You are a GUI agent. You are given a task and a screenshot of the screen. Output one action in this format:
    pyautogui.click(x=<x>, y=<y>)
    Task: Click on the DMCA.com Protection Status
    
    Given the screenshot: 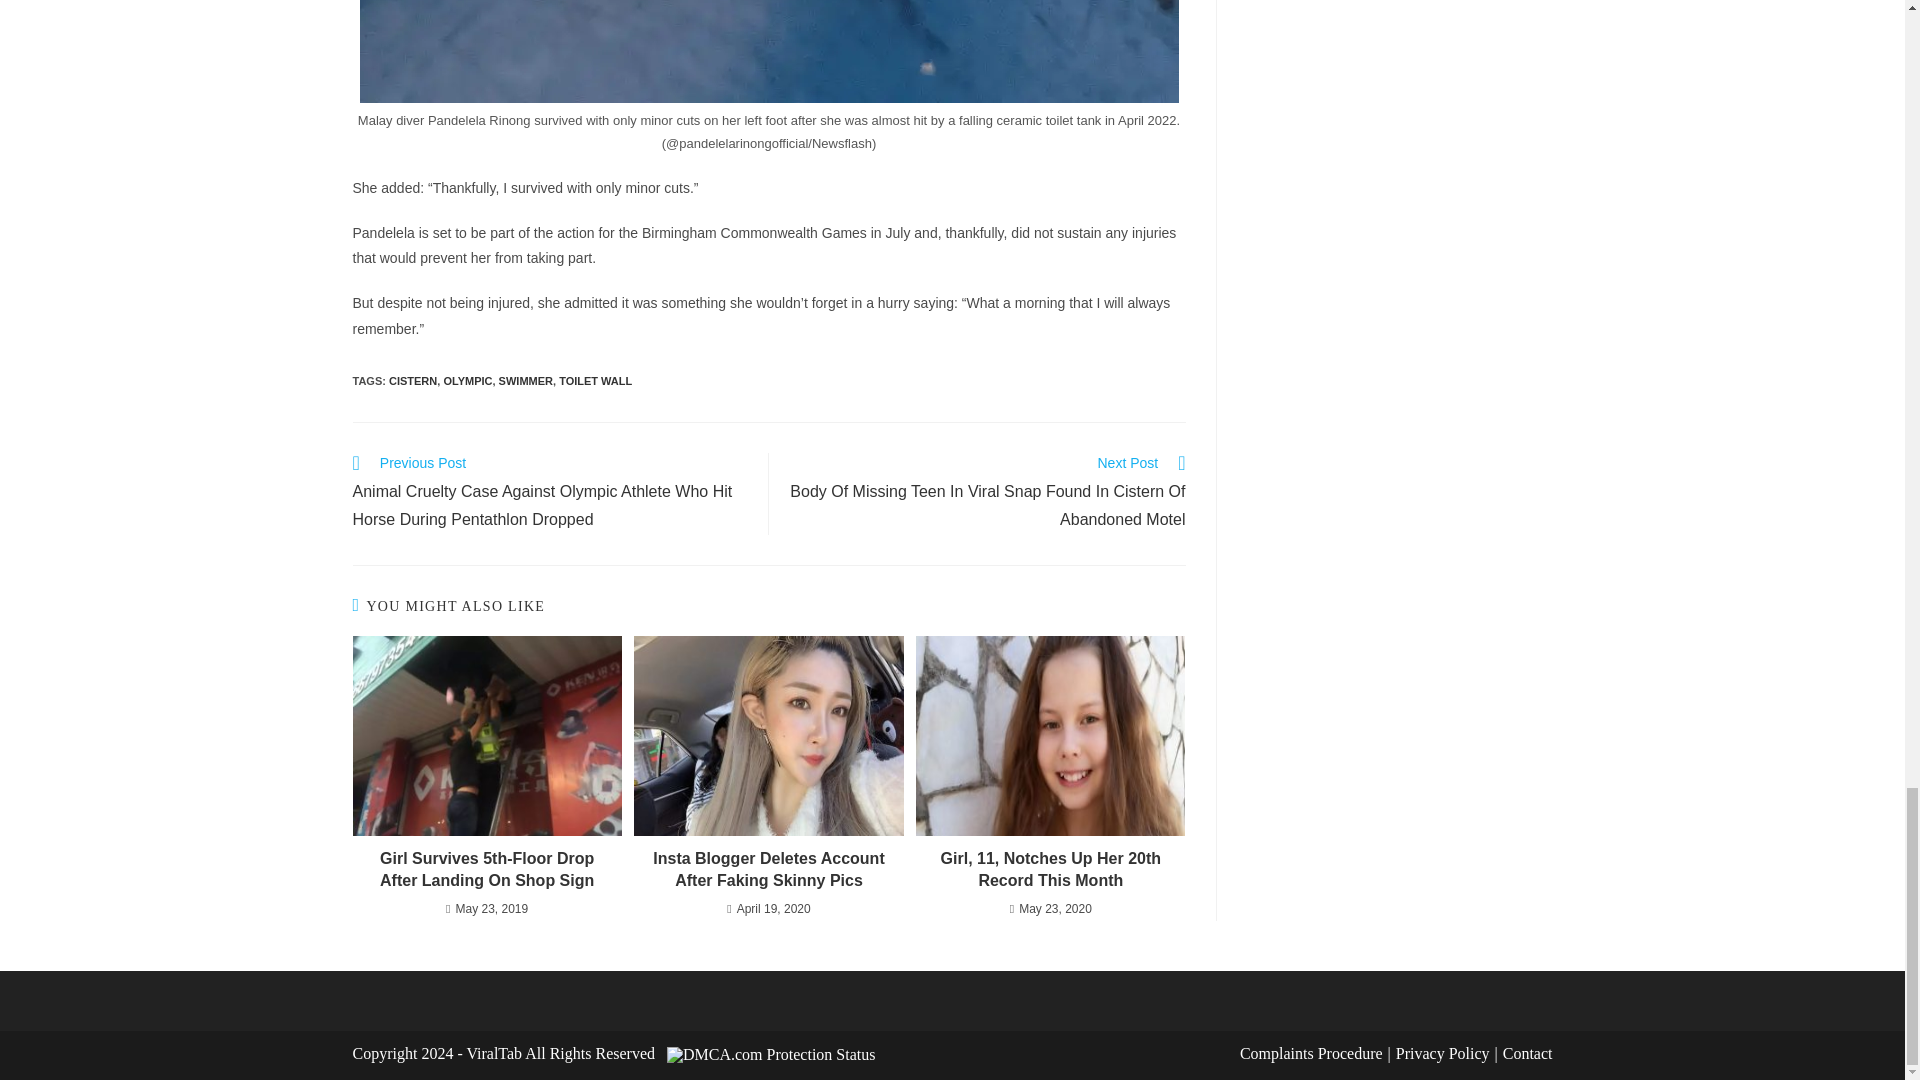 What is the action you would take?
    pyautogui.click(x=770, y=1053)
    